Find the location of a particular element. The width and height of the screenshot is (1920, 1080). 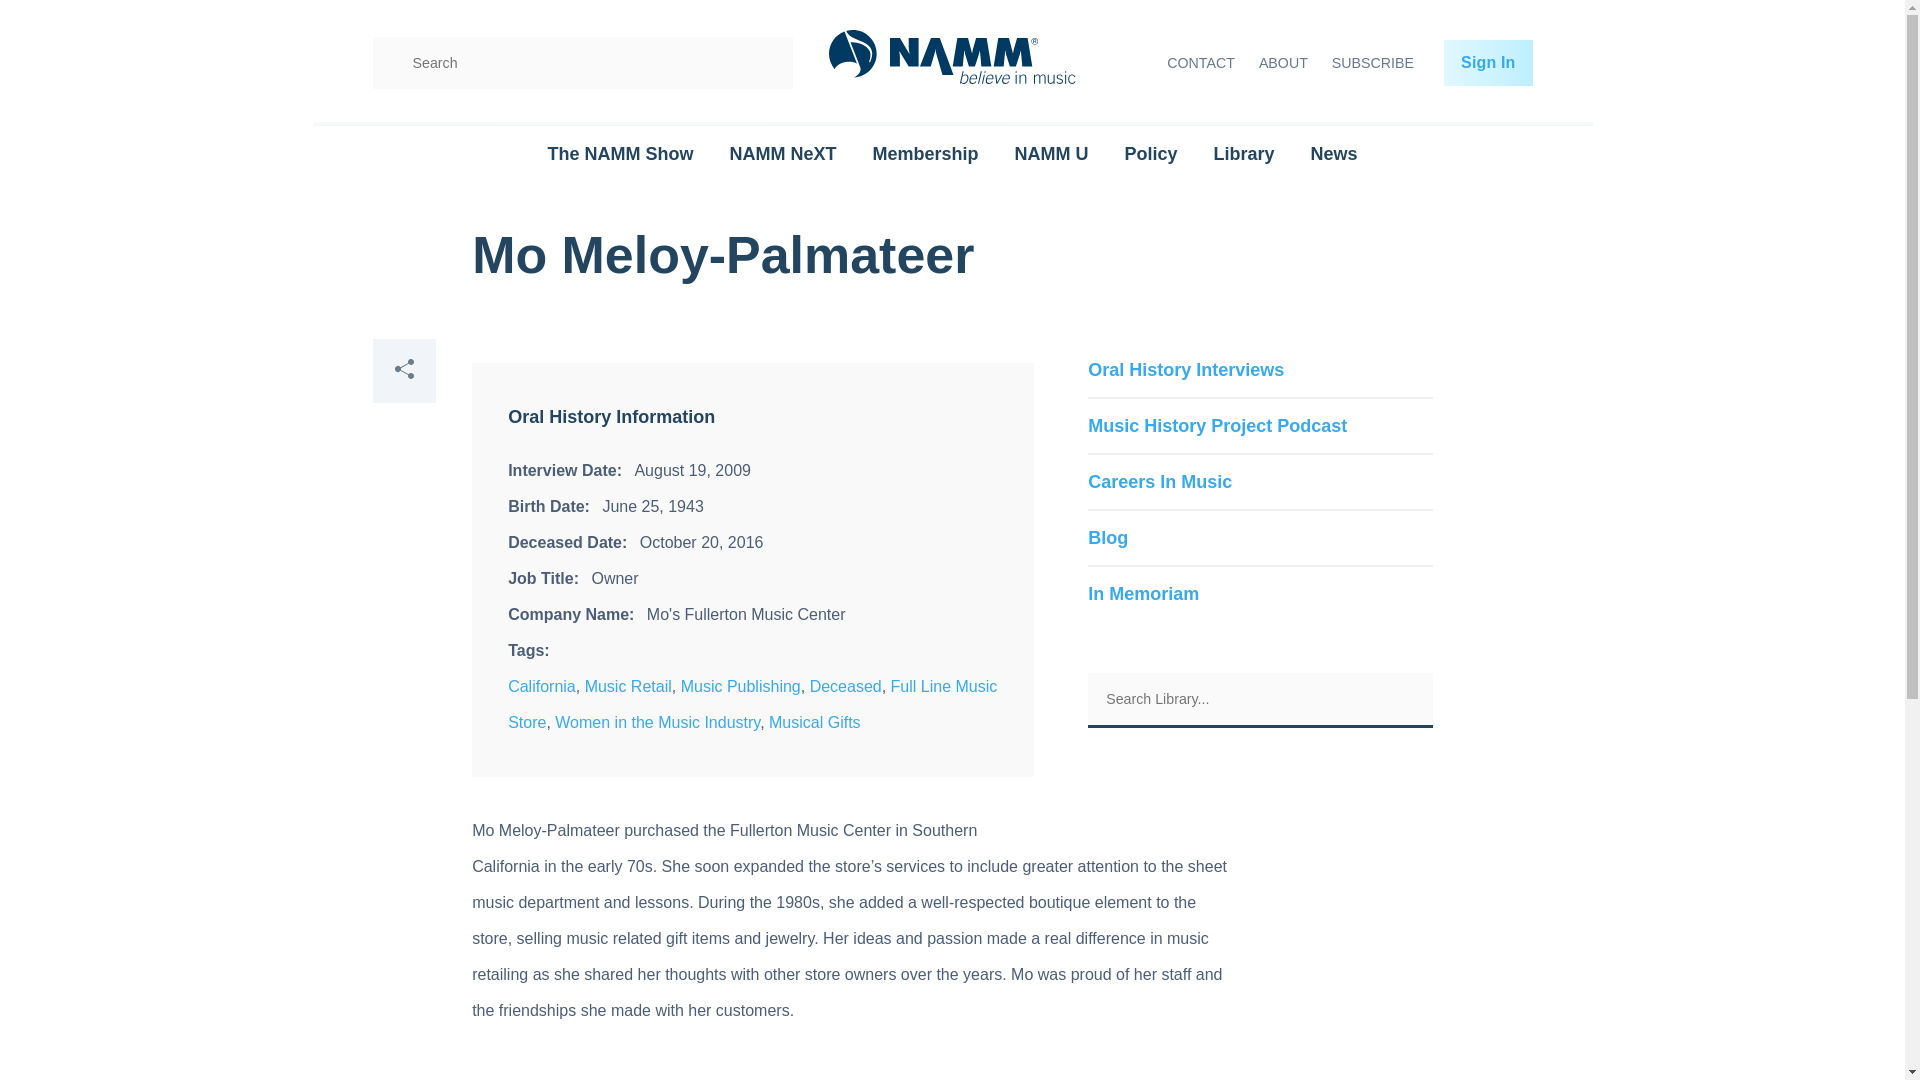

Sign In is located at coordinates (1488, 62).